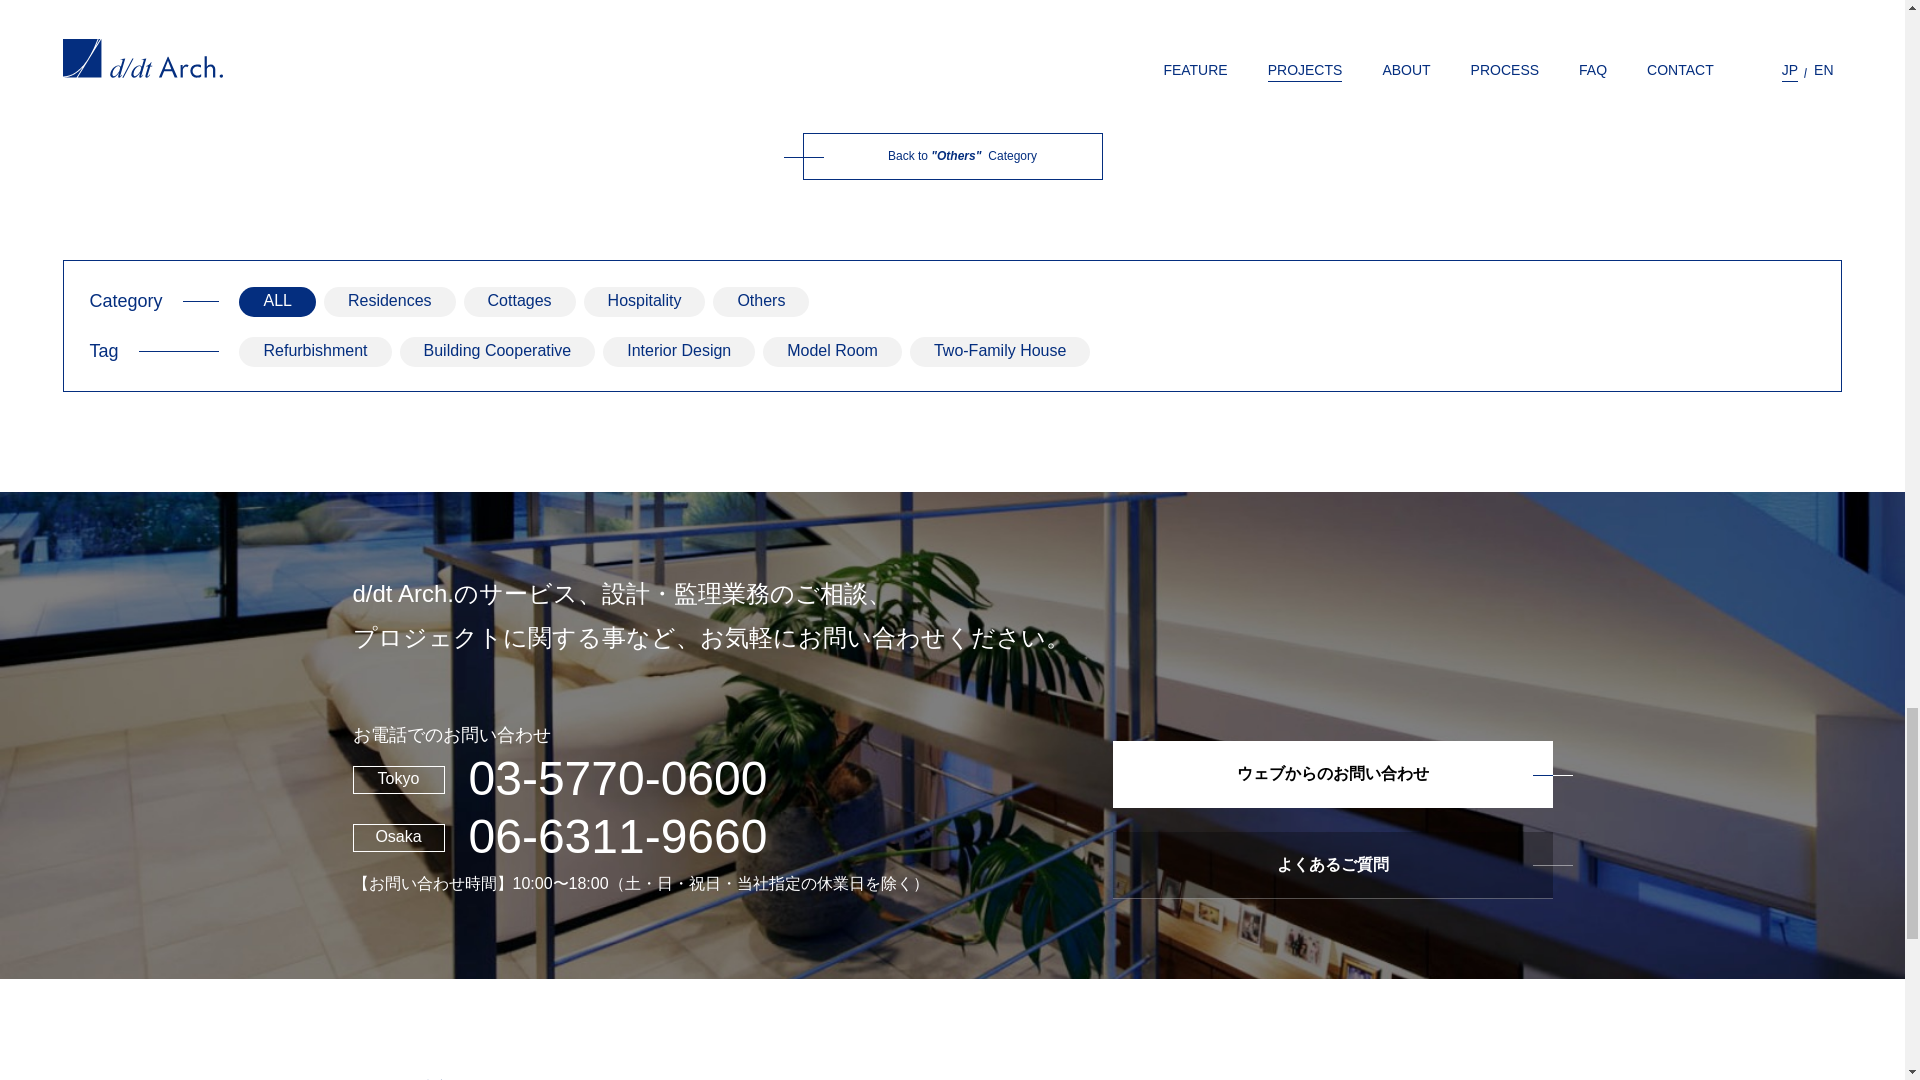 The width and height of the screenshot is (1920, 1080). I want to click on Two-Family House, so click(1000, 350).